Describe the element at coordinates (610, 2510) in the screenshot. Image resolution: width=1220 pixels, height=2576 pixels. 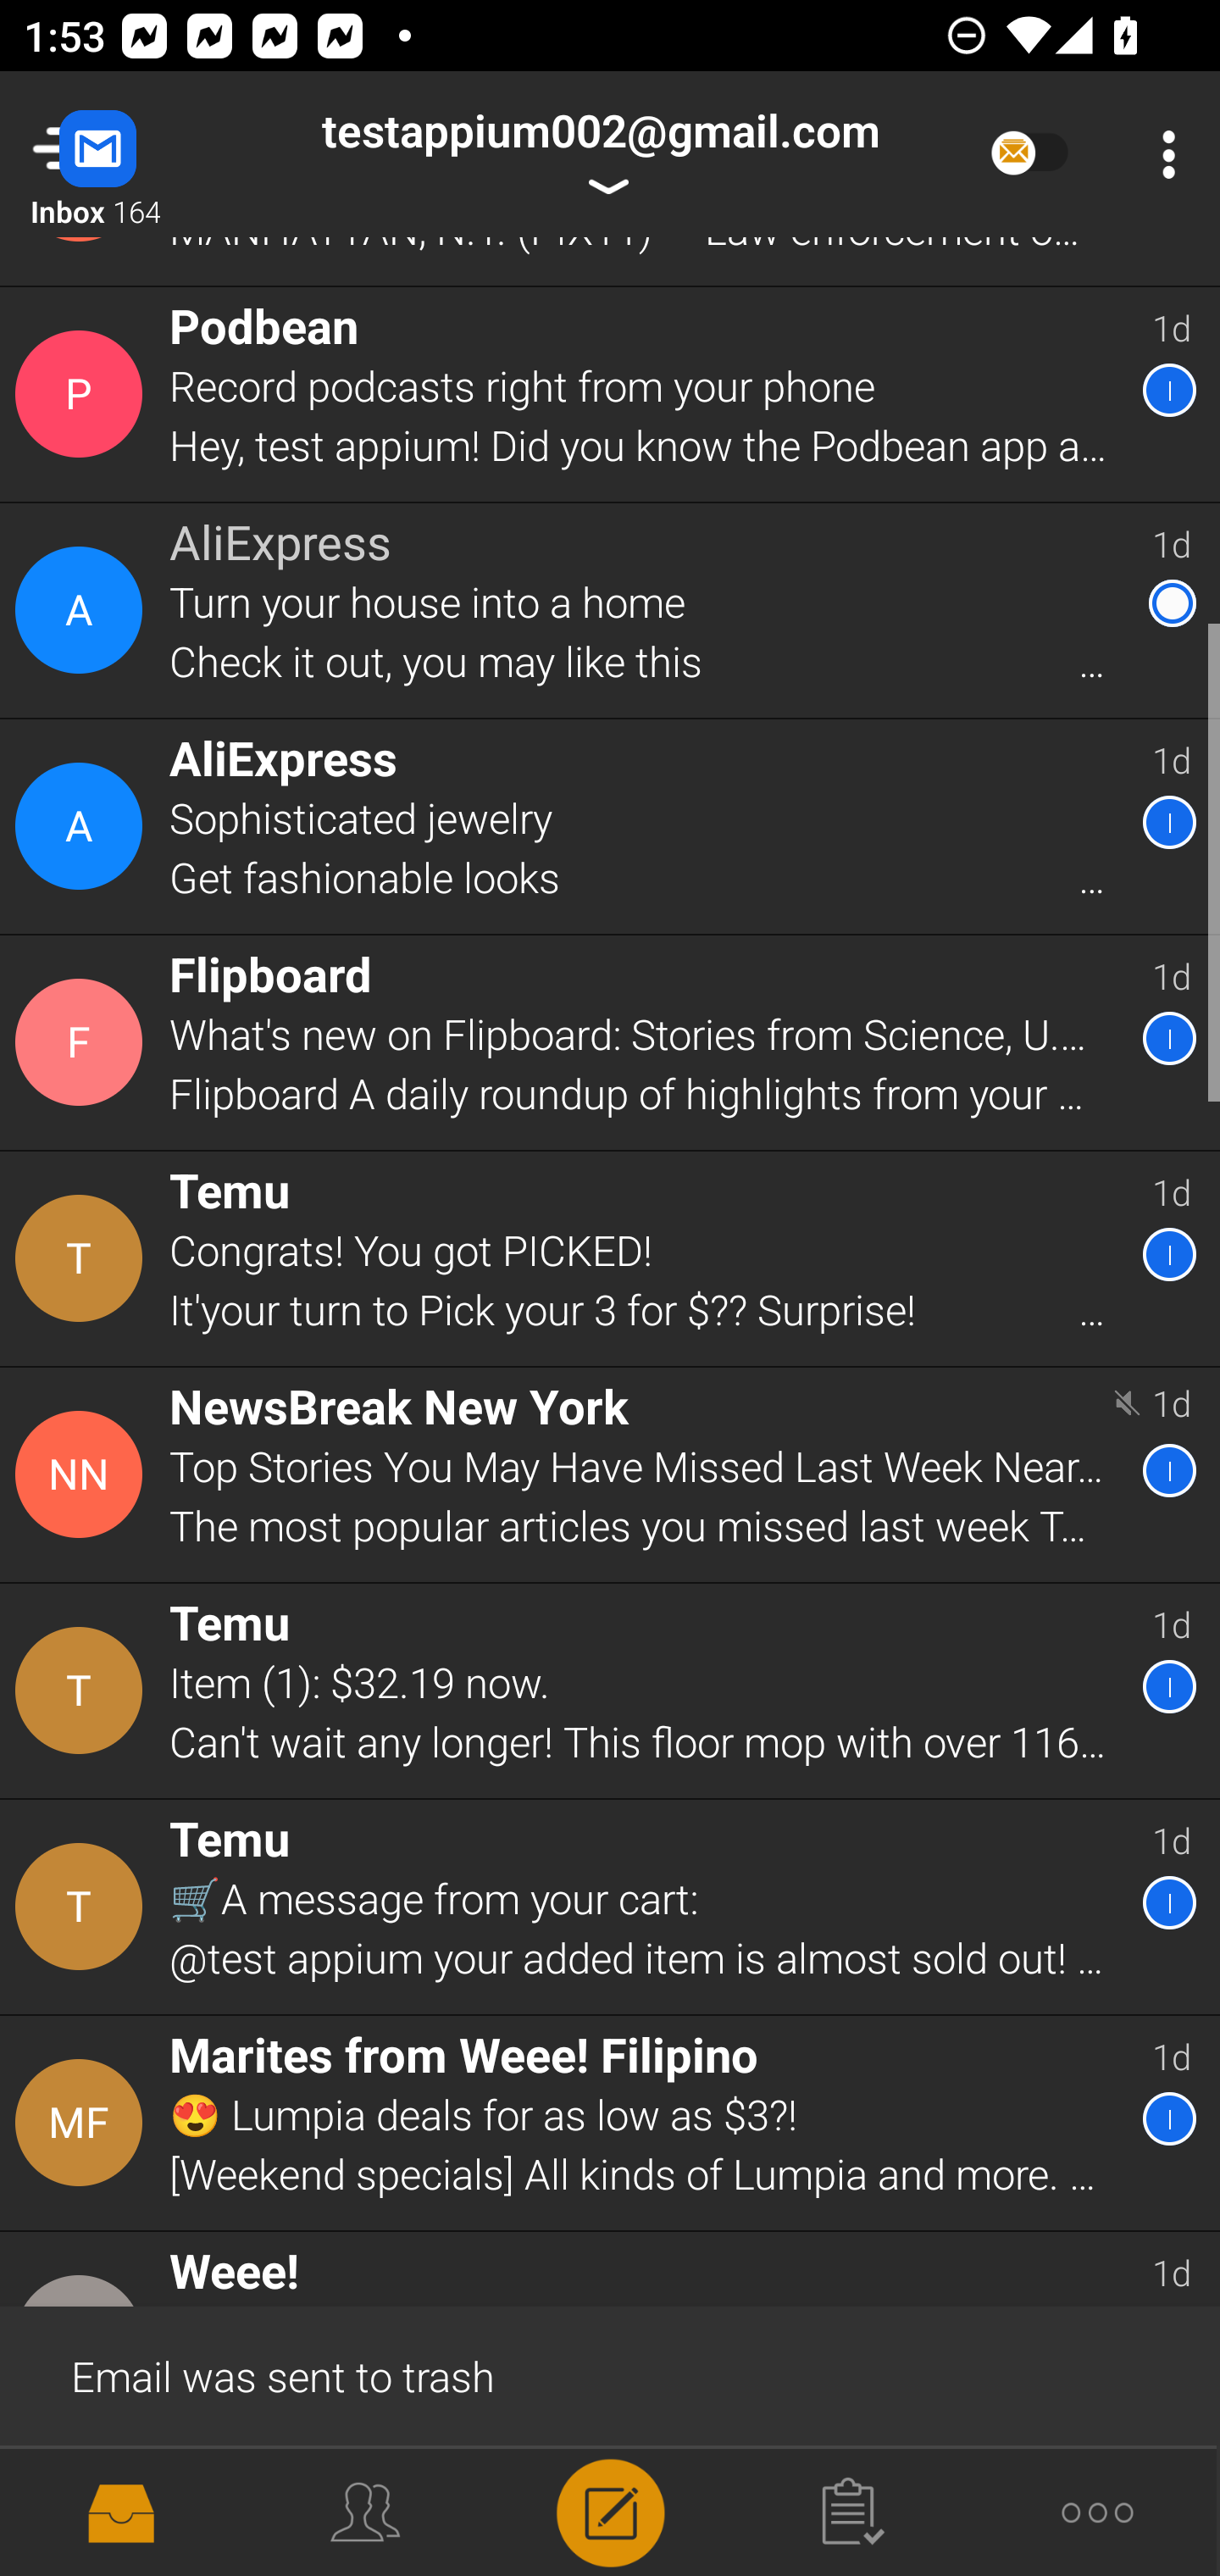
I see `Compose` at that location.